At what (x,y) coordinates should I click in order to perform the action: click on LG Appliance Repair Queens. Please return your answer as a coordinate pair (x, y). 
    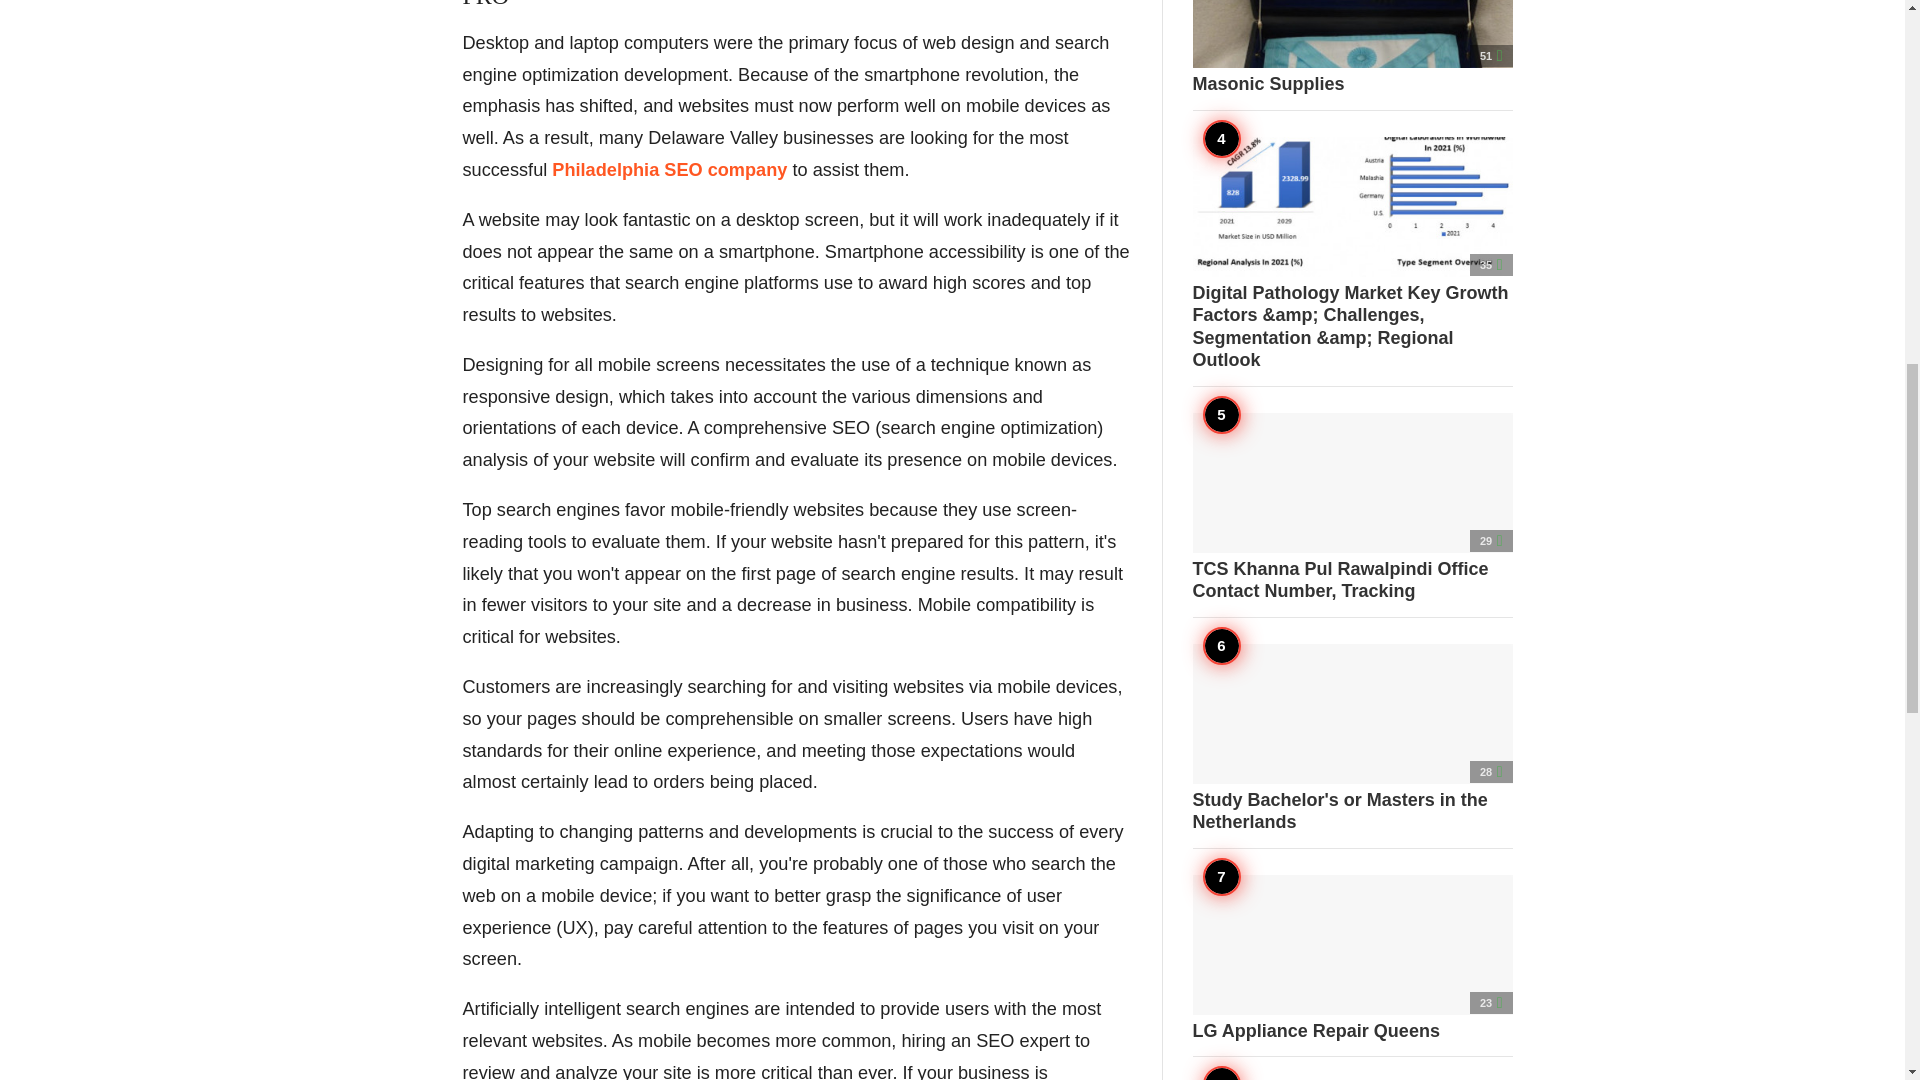
    Looking at the image, I should click on (1352, 958).